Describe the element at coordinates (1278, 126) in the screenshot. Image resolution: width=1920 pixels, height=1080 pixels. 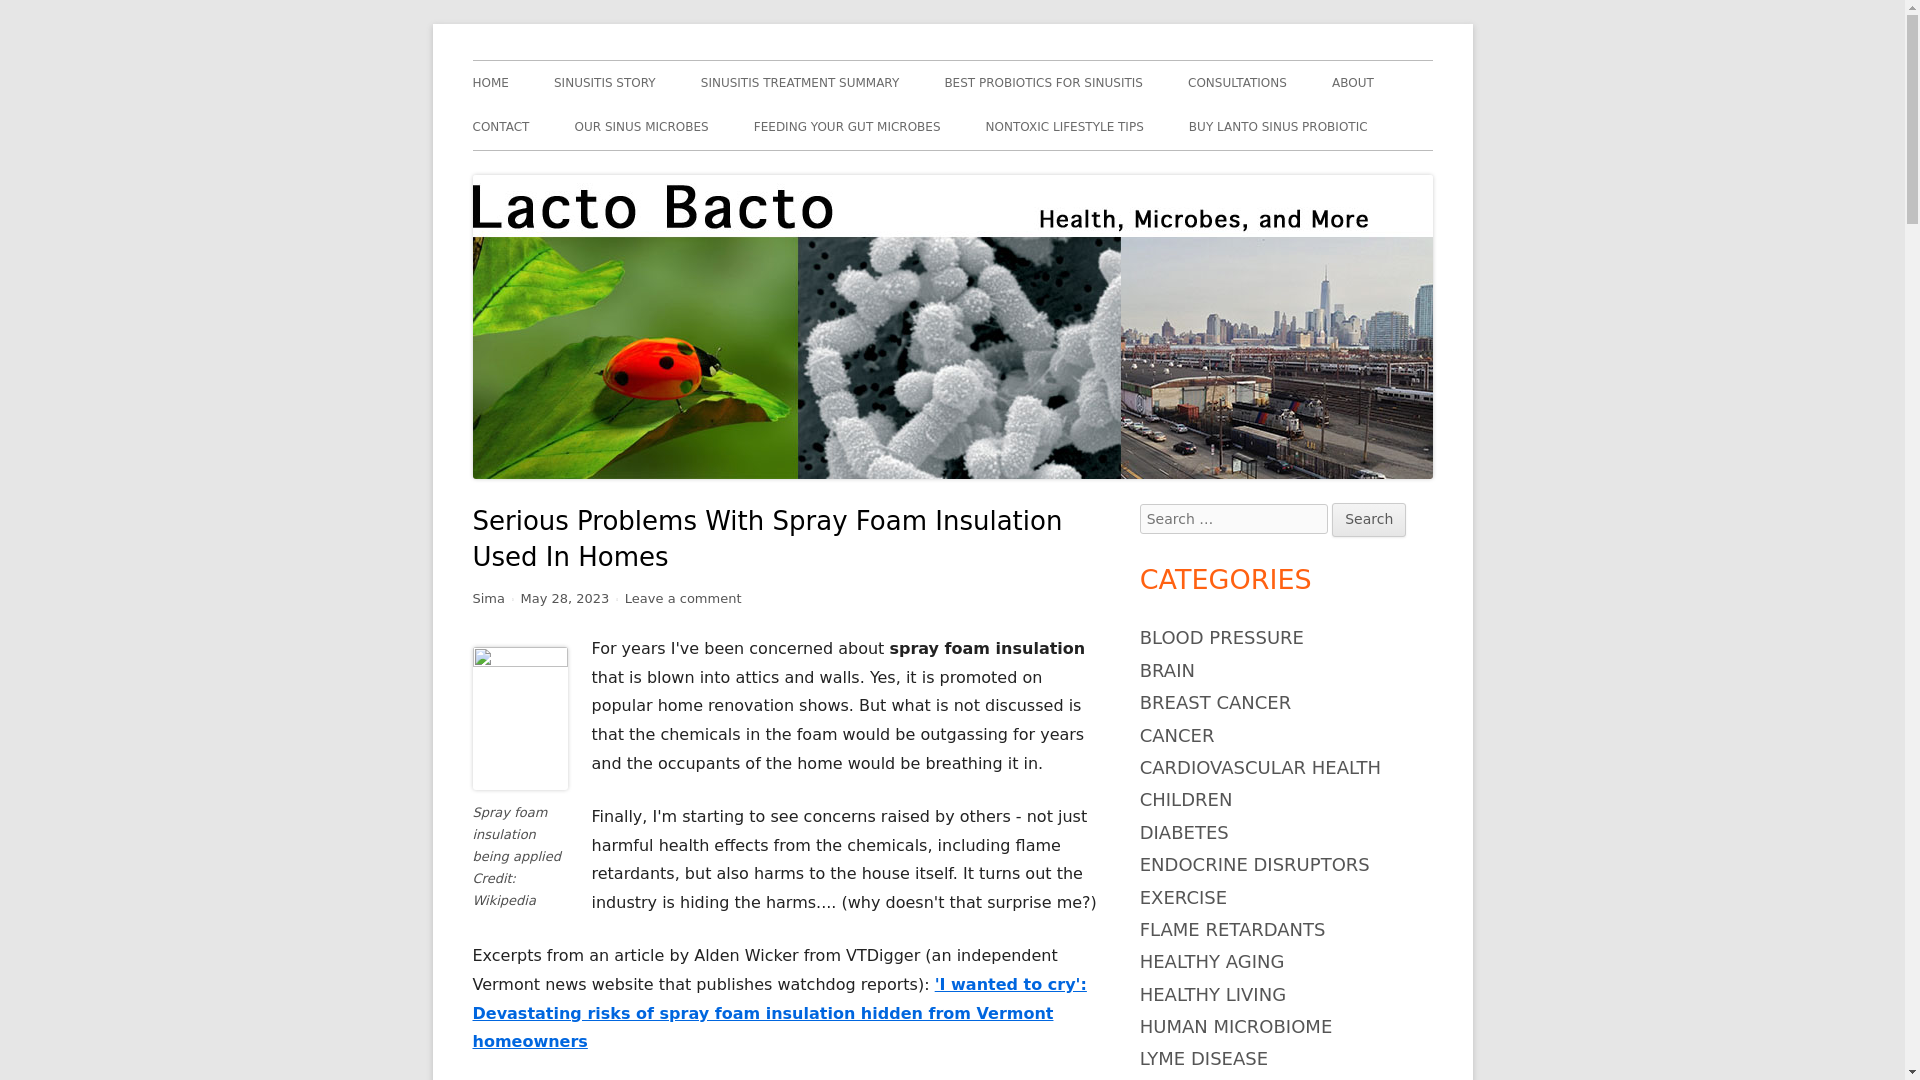
I see `BUY LANTO SINUS PROBIOTIC` at that location.